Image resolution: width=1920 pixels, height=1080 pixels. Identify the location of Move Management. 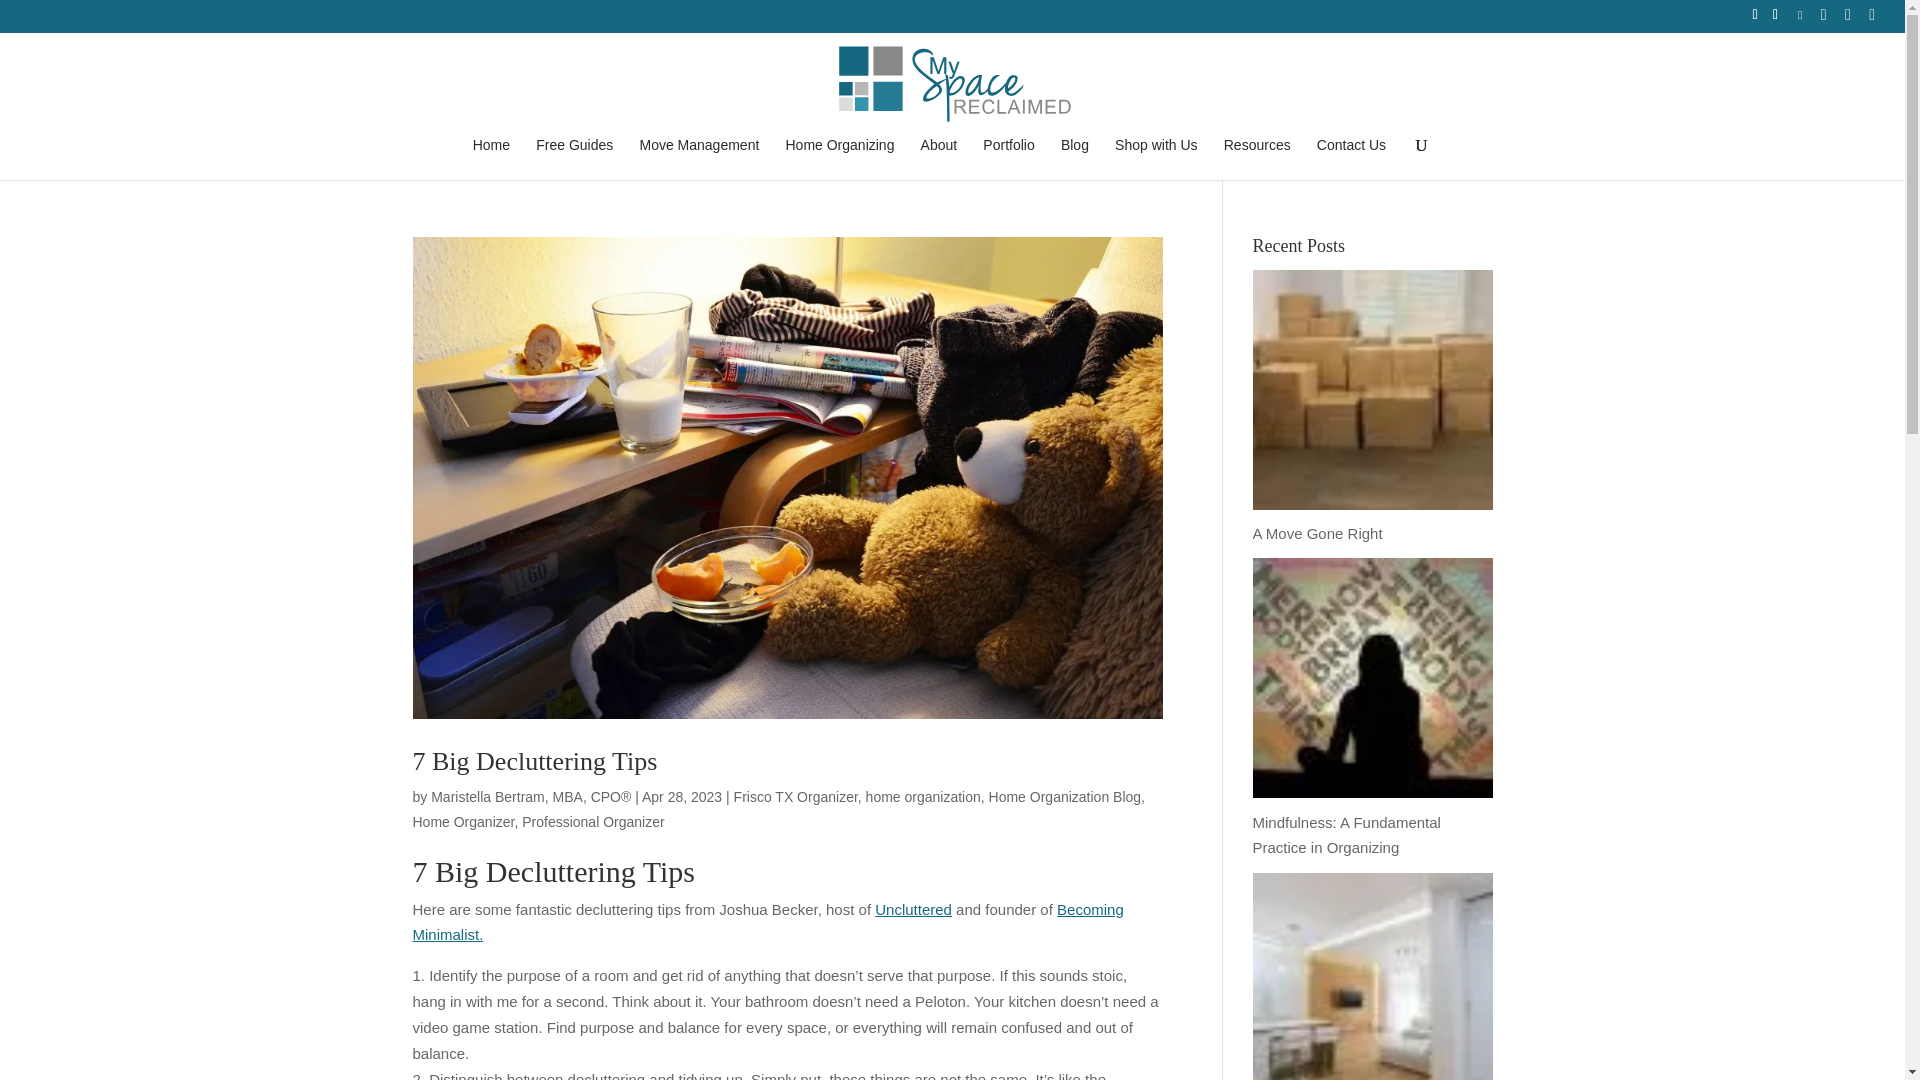
(698, 159).